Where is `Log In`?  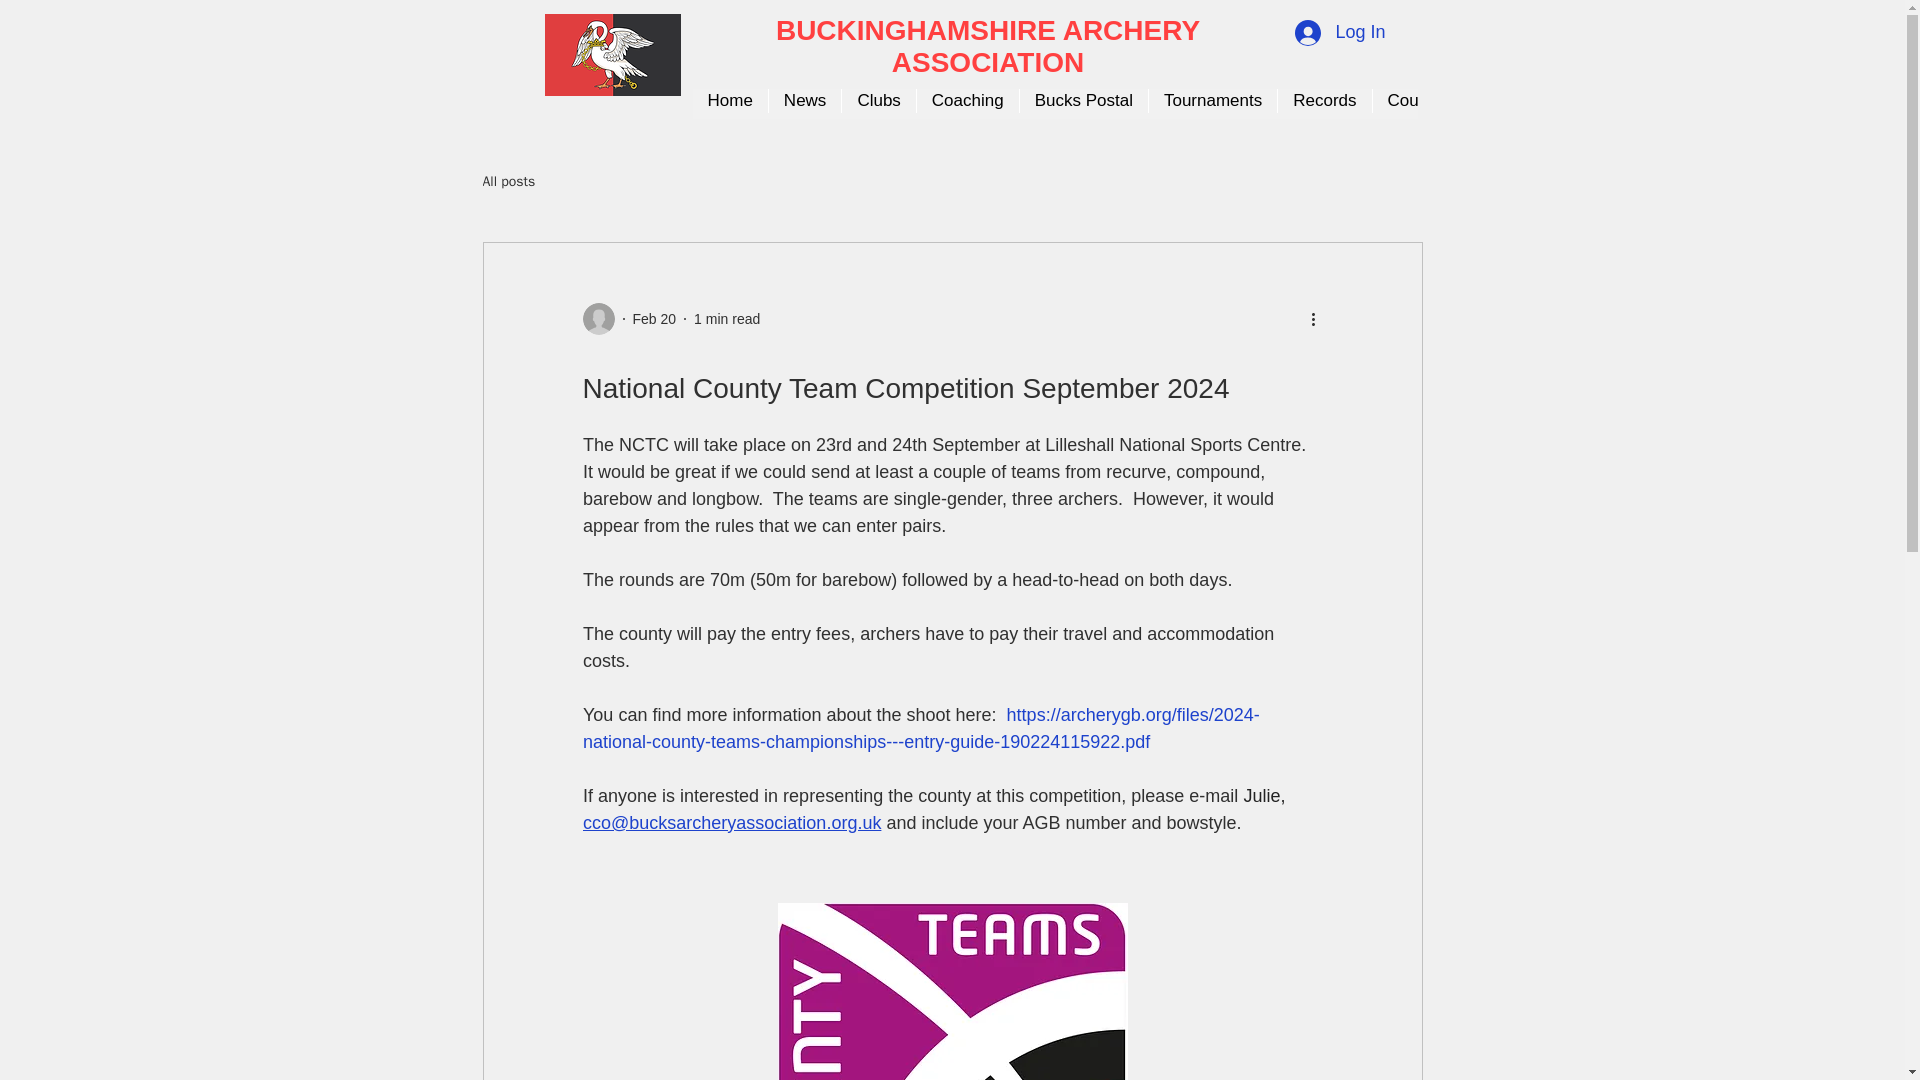 Log In is located at coordinates (1340, 32).